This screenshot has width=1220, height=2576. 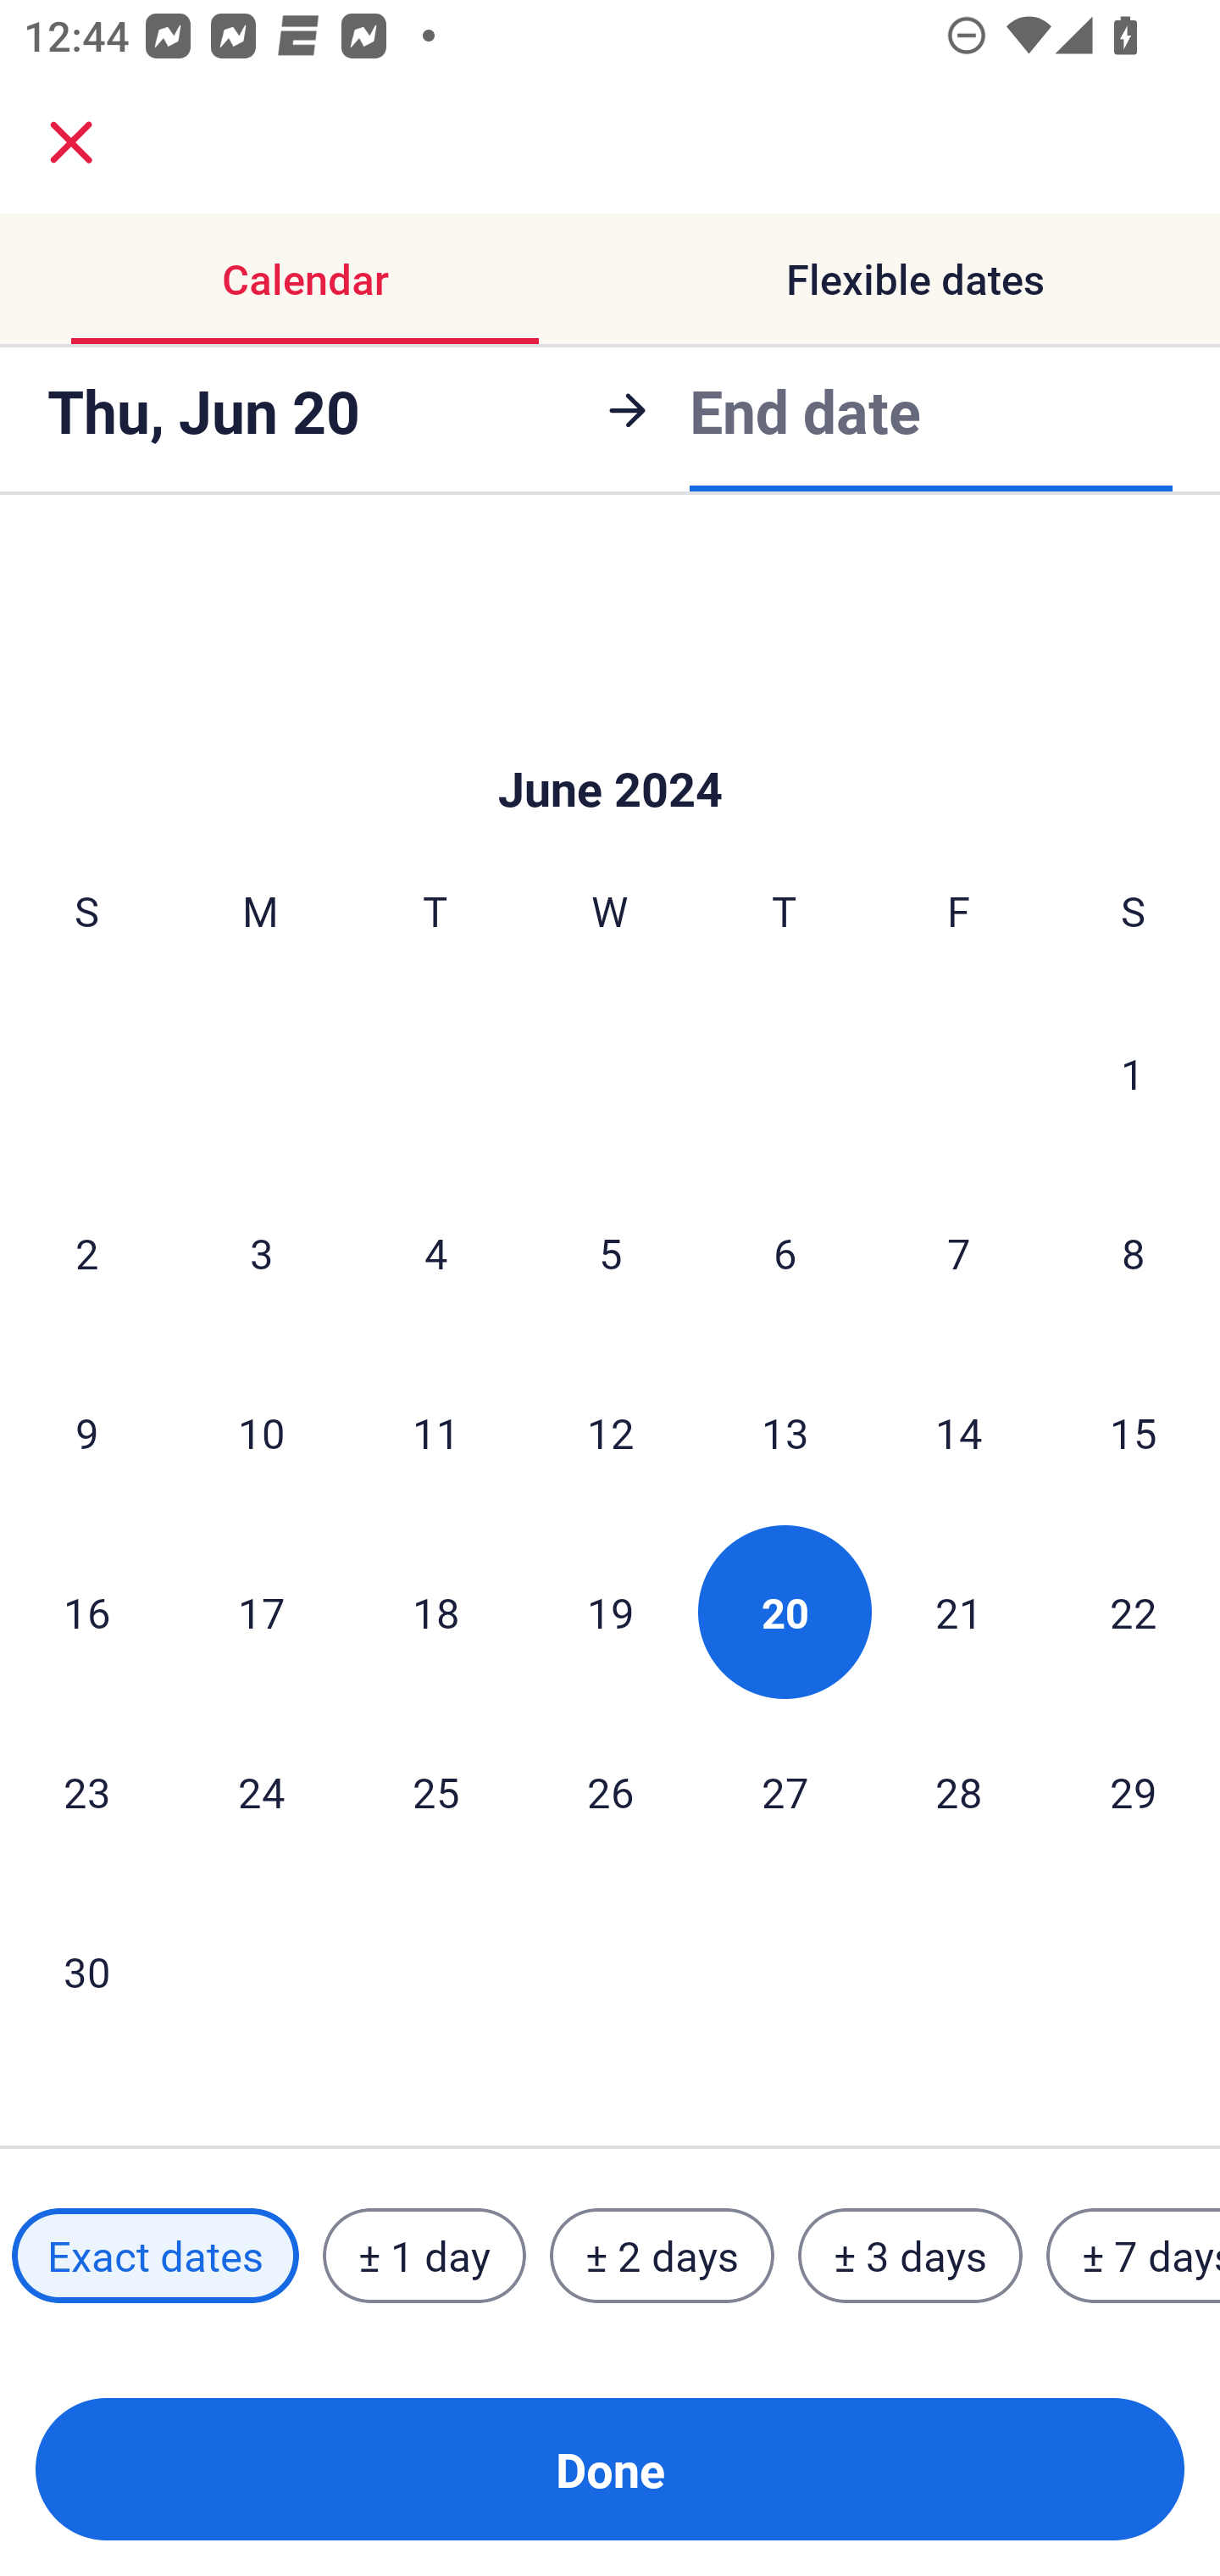 What do you see at coordinates (261, 1791) in the screenshot?
I see `24 Monday, June 24, 2024` at bounding box center [261, 1791].